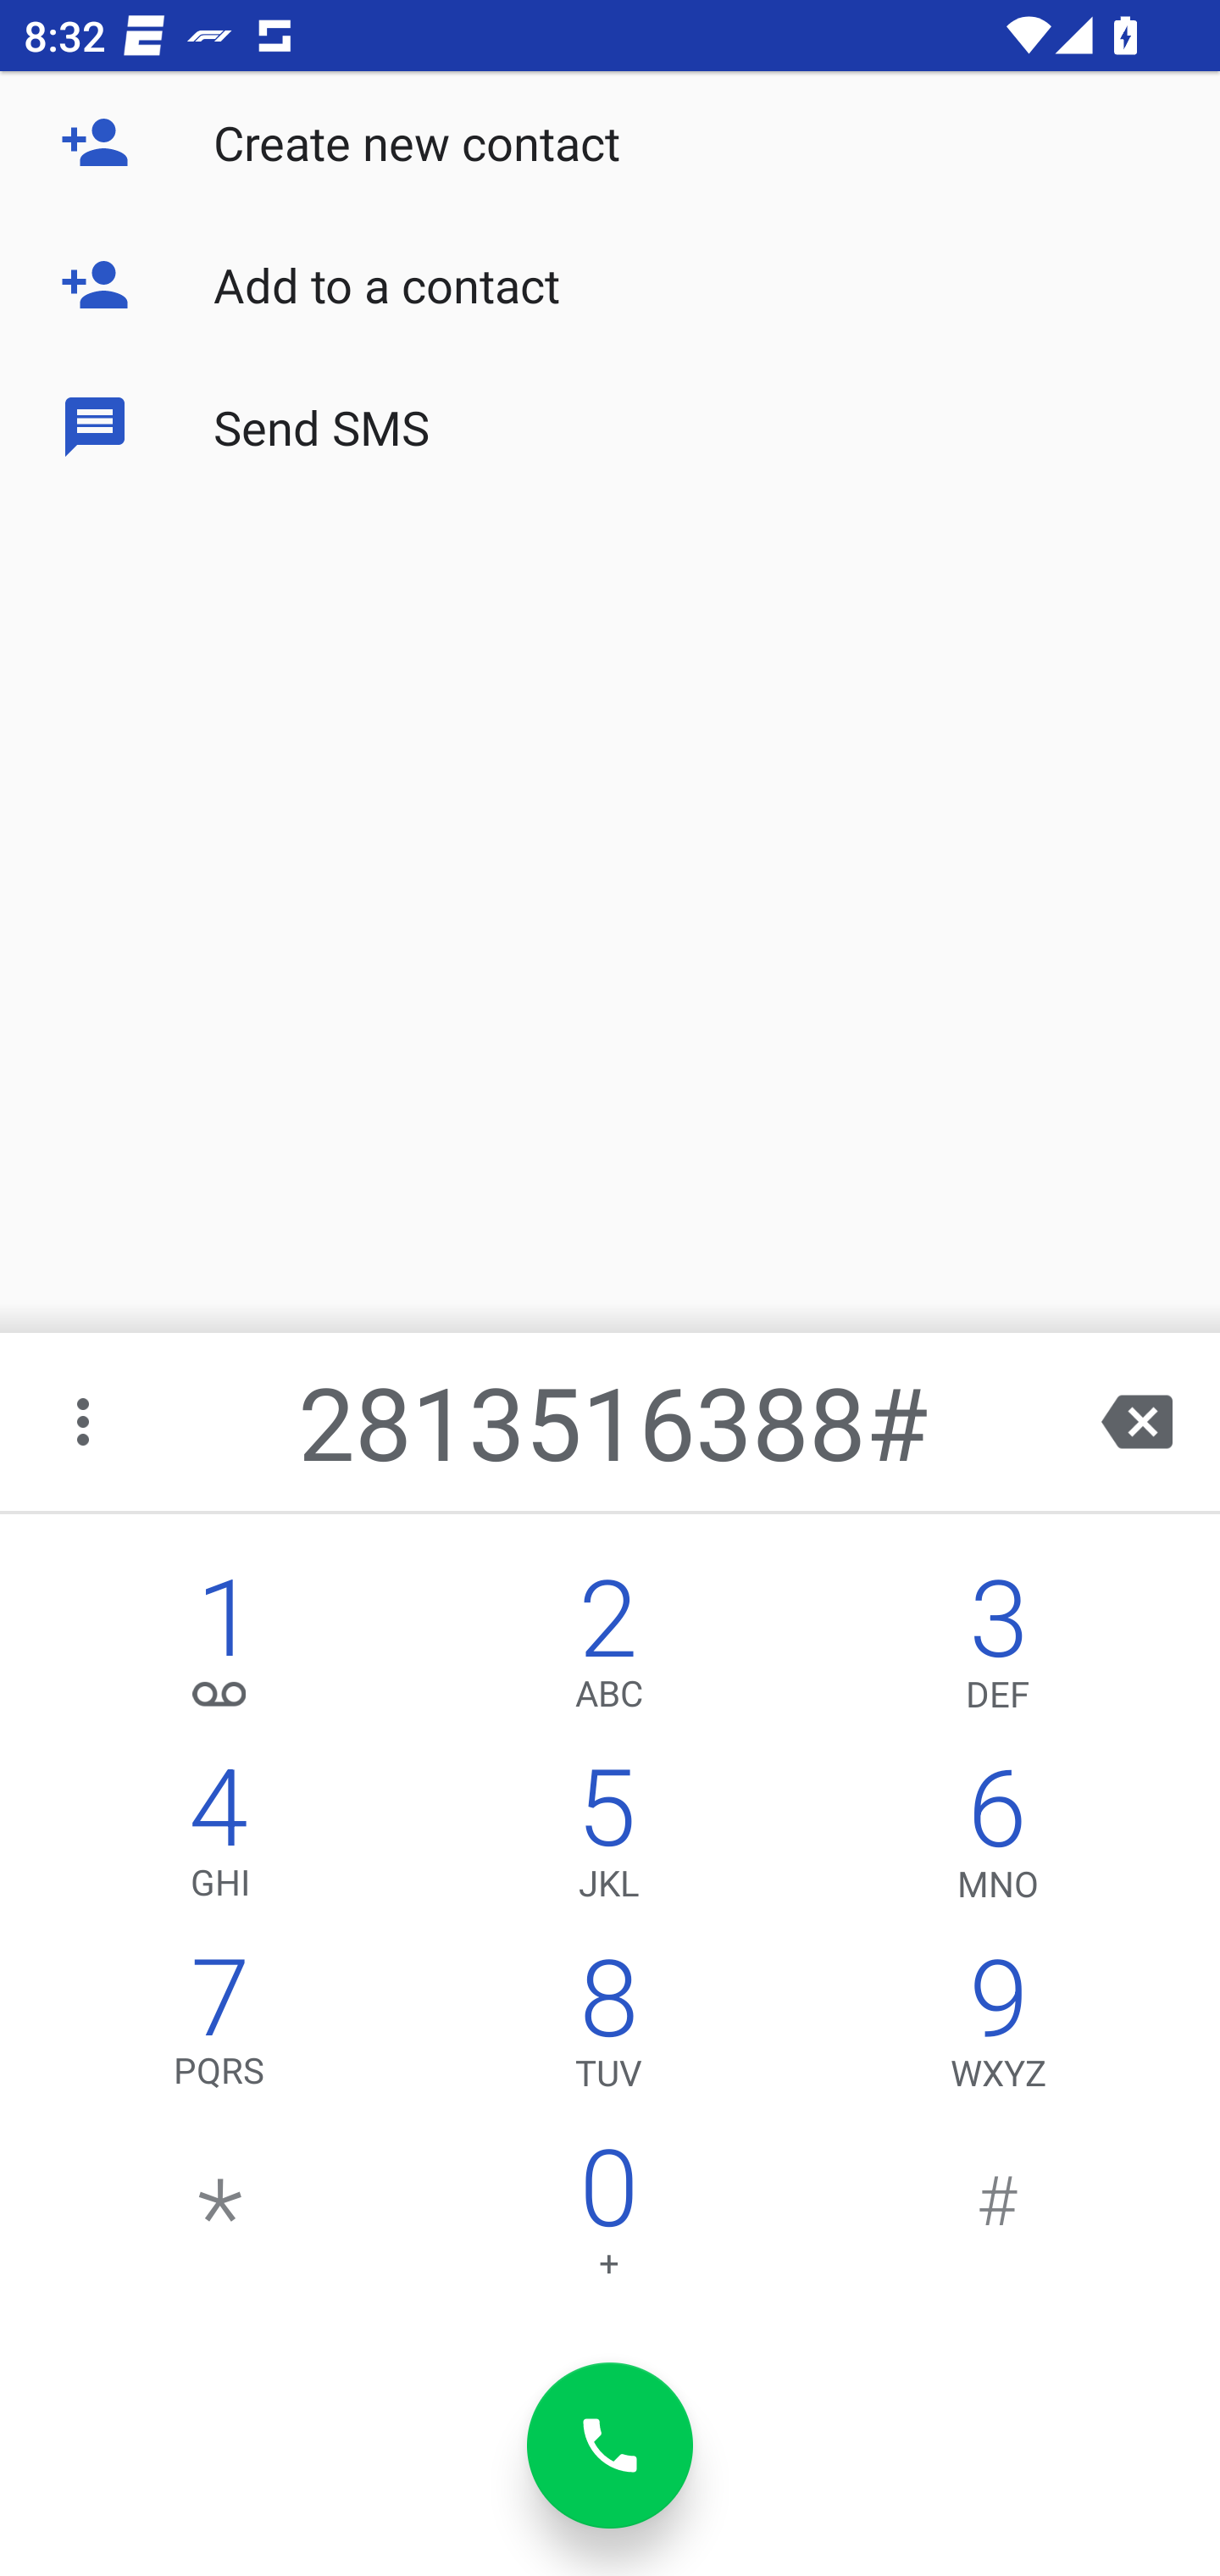 This screenshot has height=2576, width=1220. Describe the element at coordinates (608, 1651) in the screenshot. I see `2,ABC 2 ABC` at that location.